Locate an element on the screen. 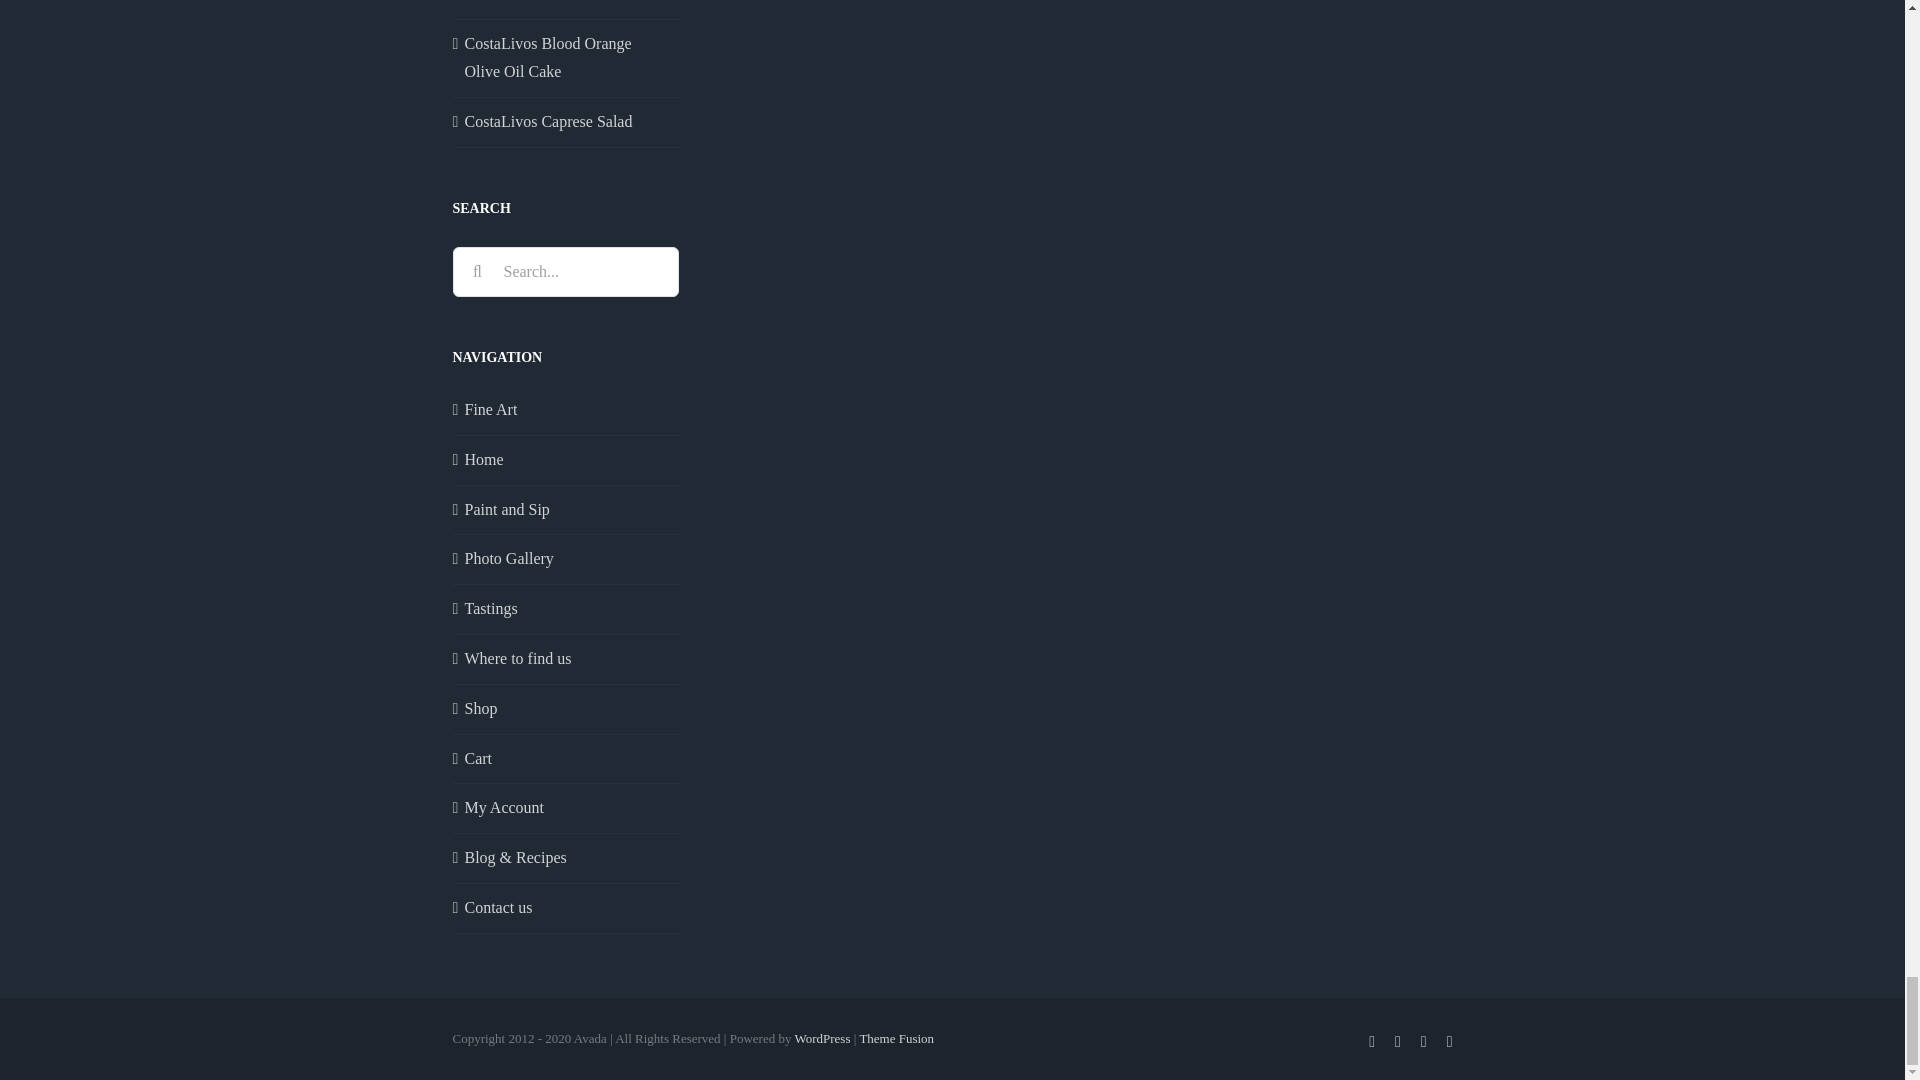  facebook is located at coordinates (1371, 1041).